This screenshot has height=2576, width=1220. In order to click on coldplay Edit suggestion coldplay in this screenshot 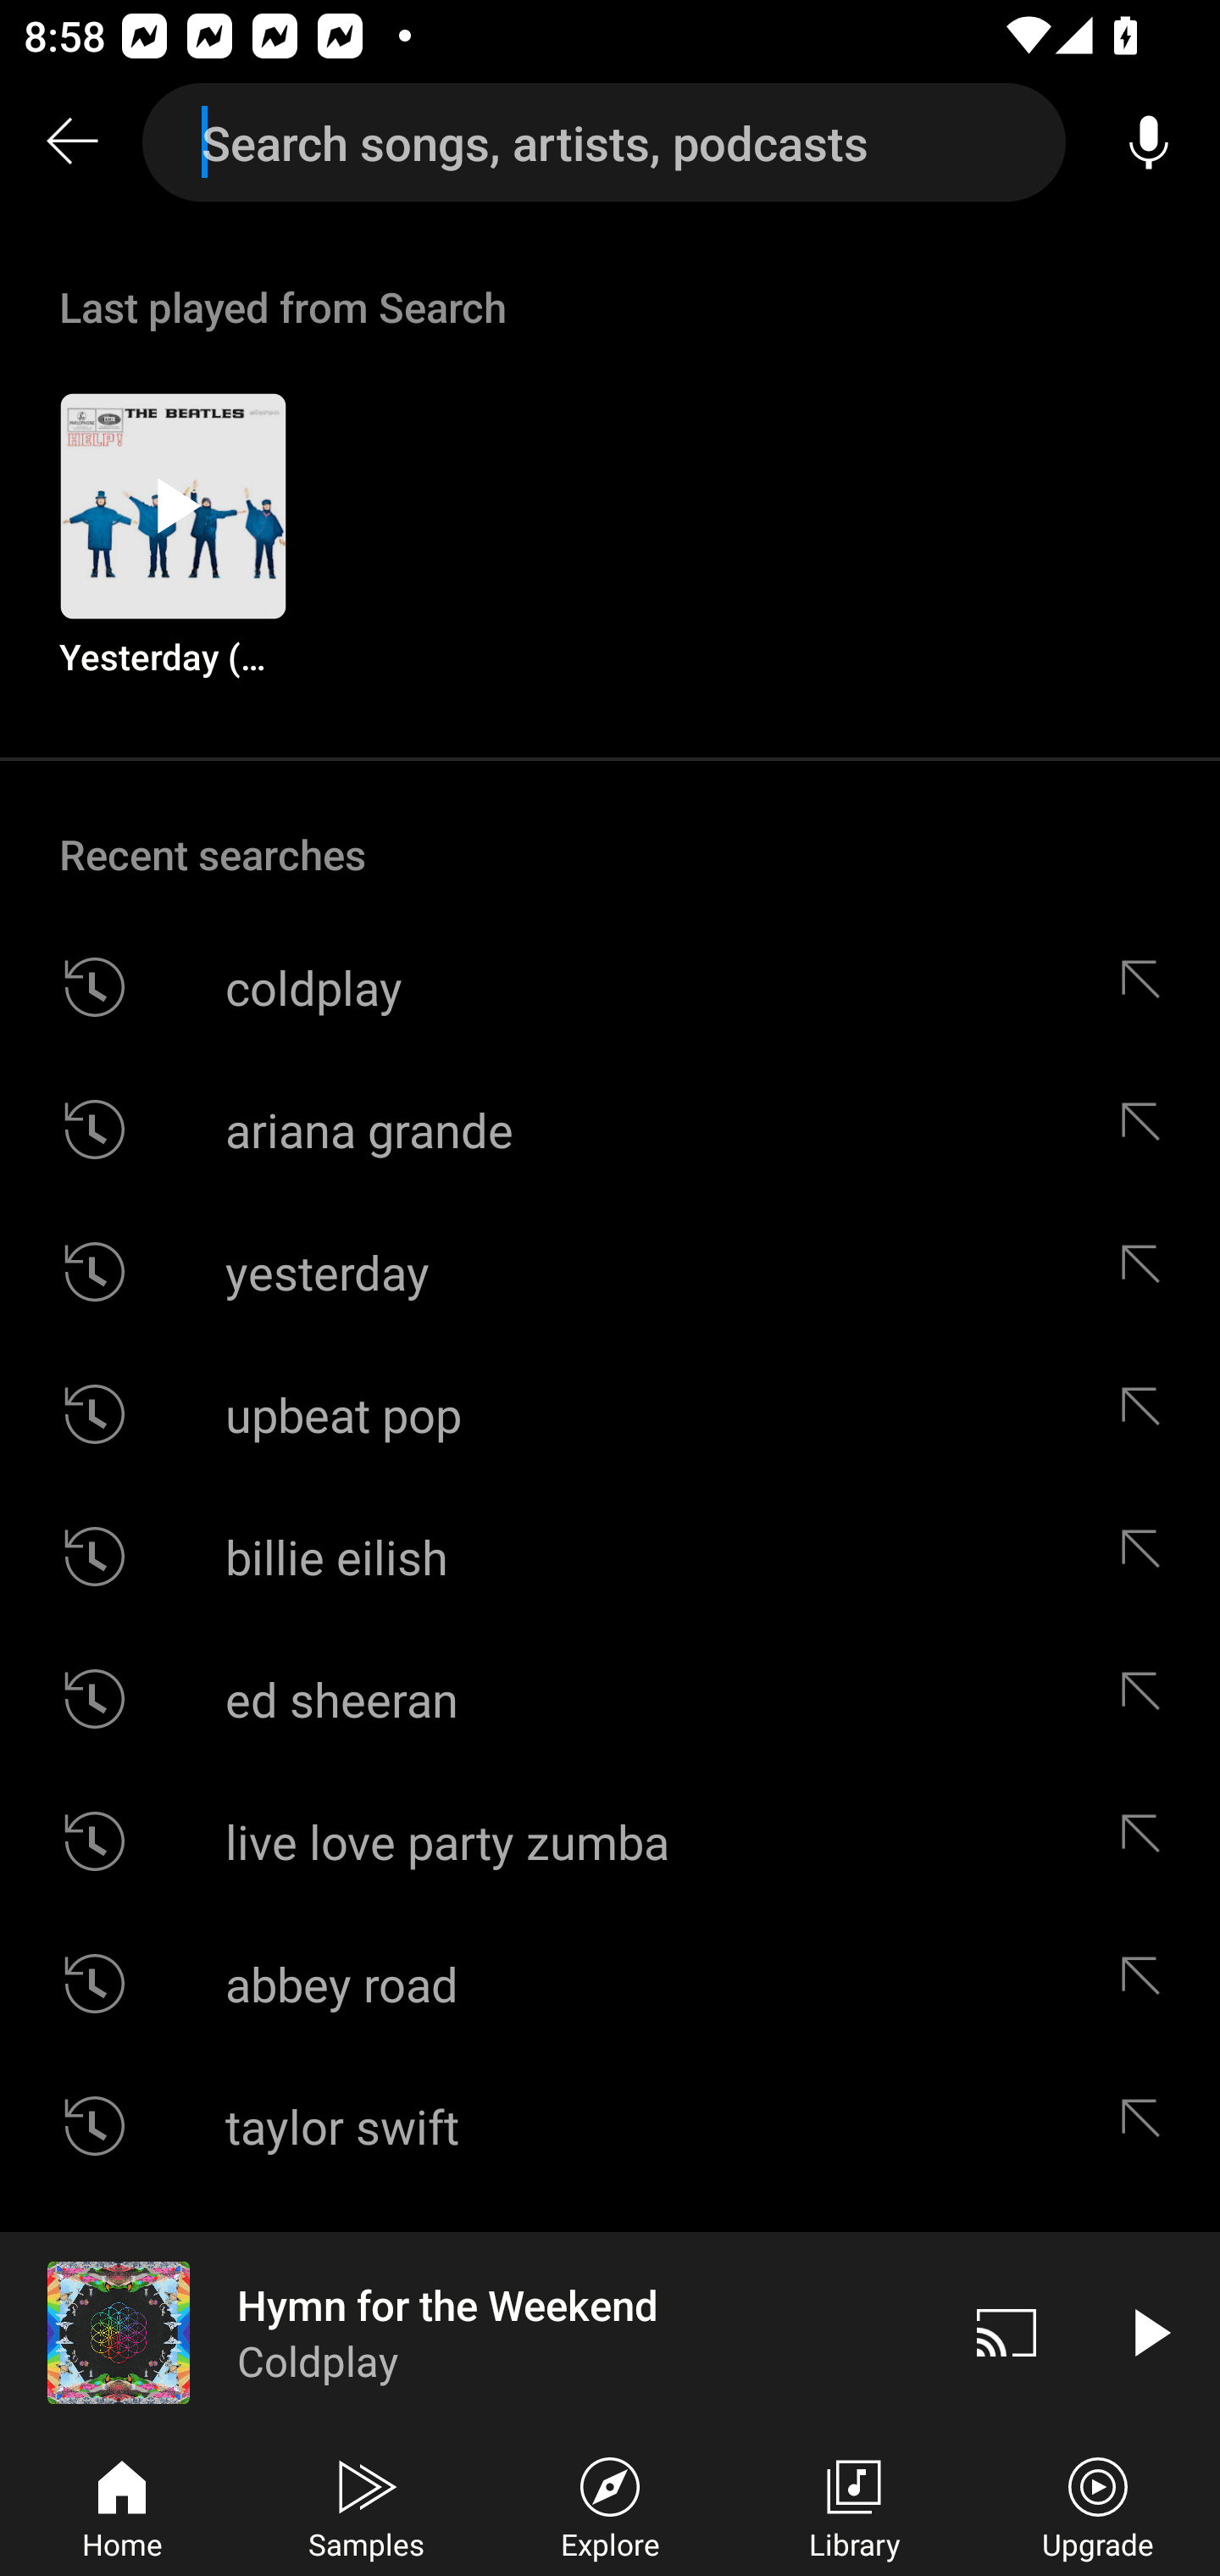, I will do `click(610, 988)`.